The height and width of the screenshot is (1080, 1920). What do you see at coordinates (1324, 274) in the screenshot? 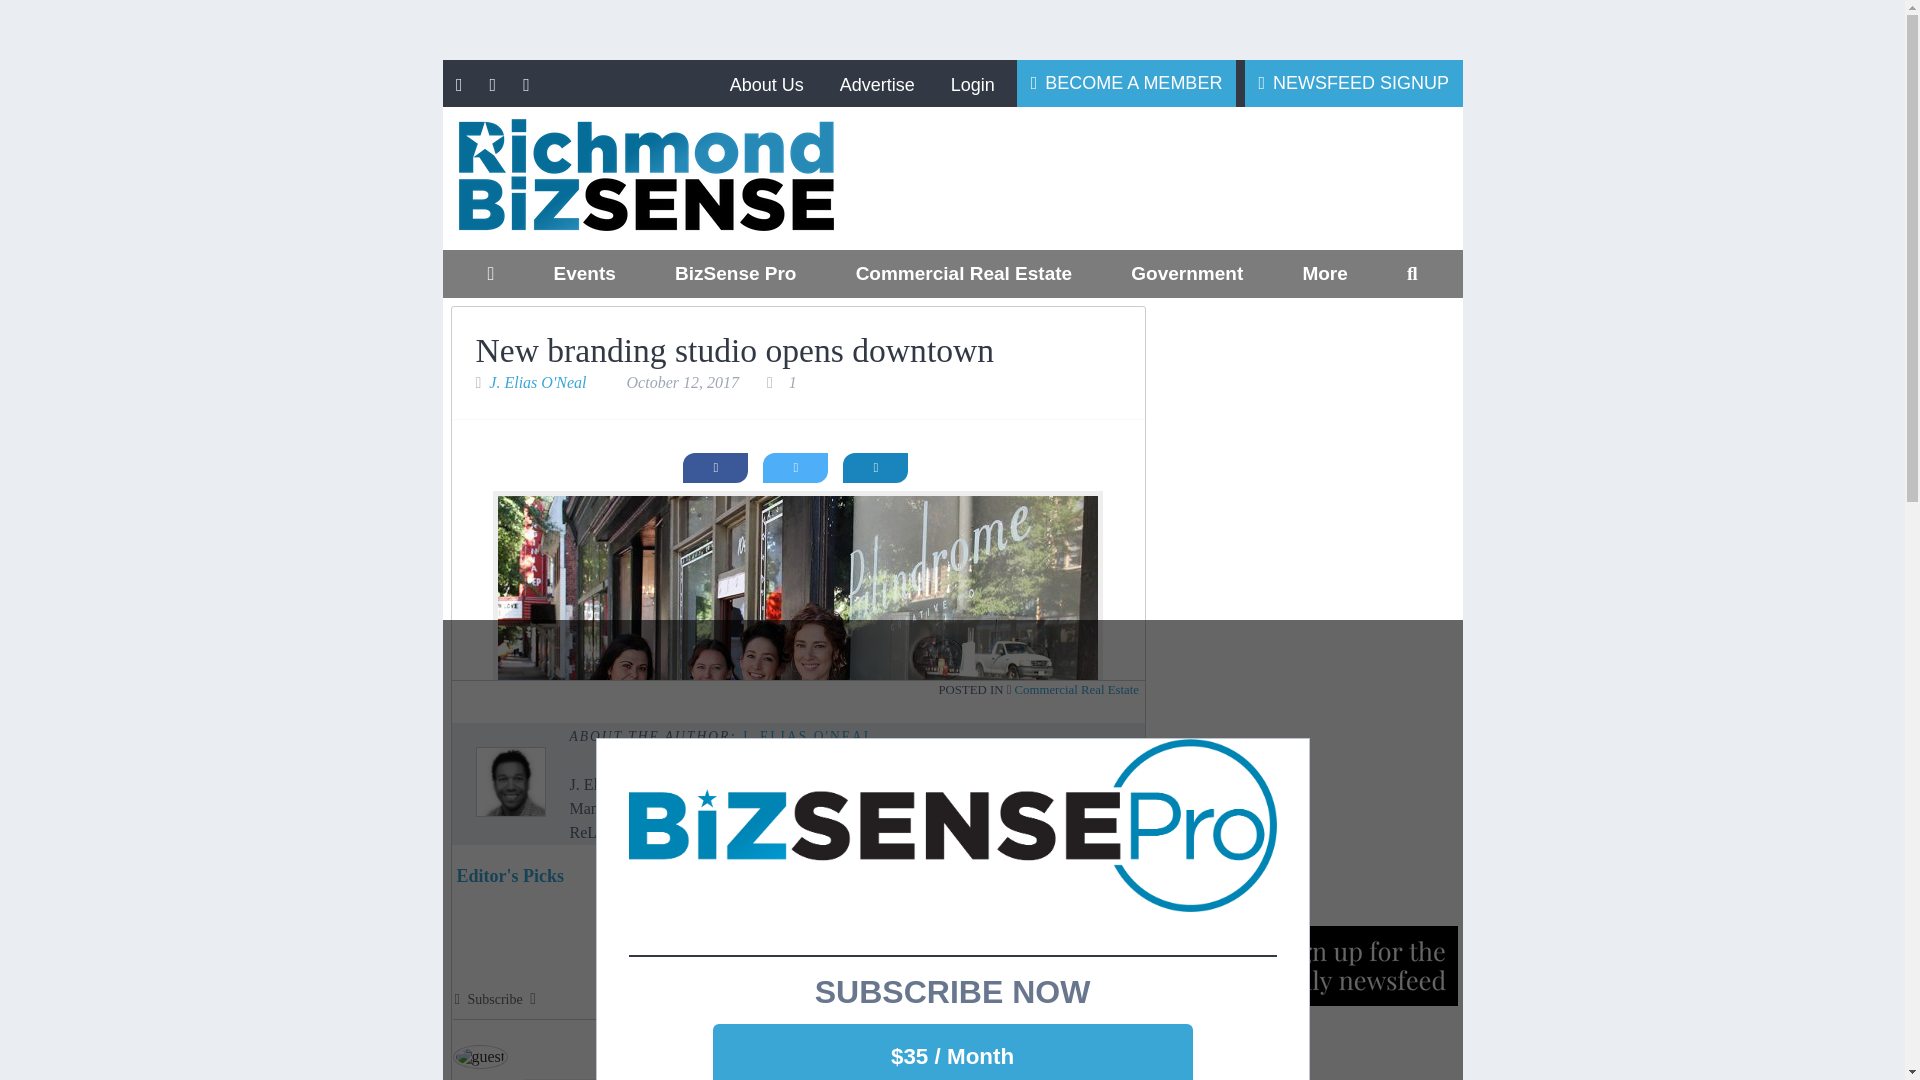
I see `More` at bounding box center [1324, 274].